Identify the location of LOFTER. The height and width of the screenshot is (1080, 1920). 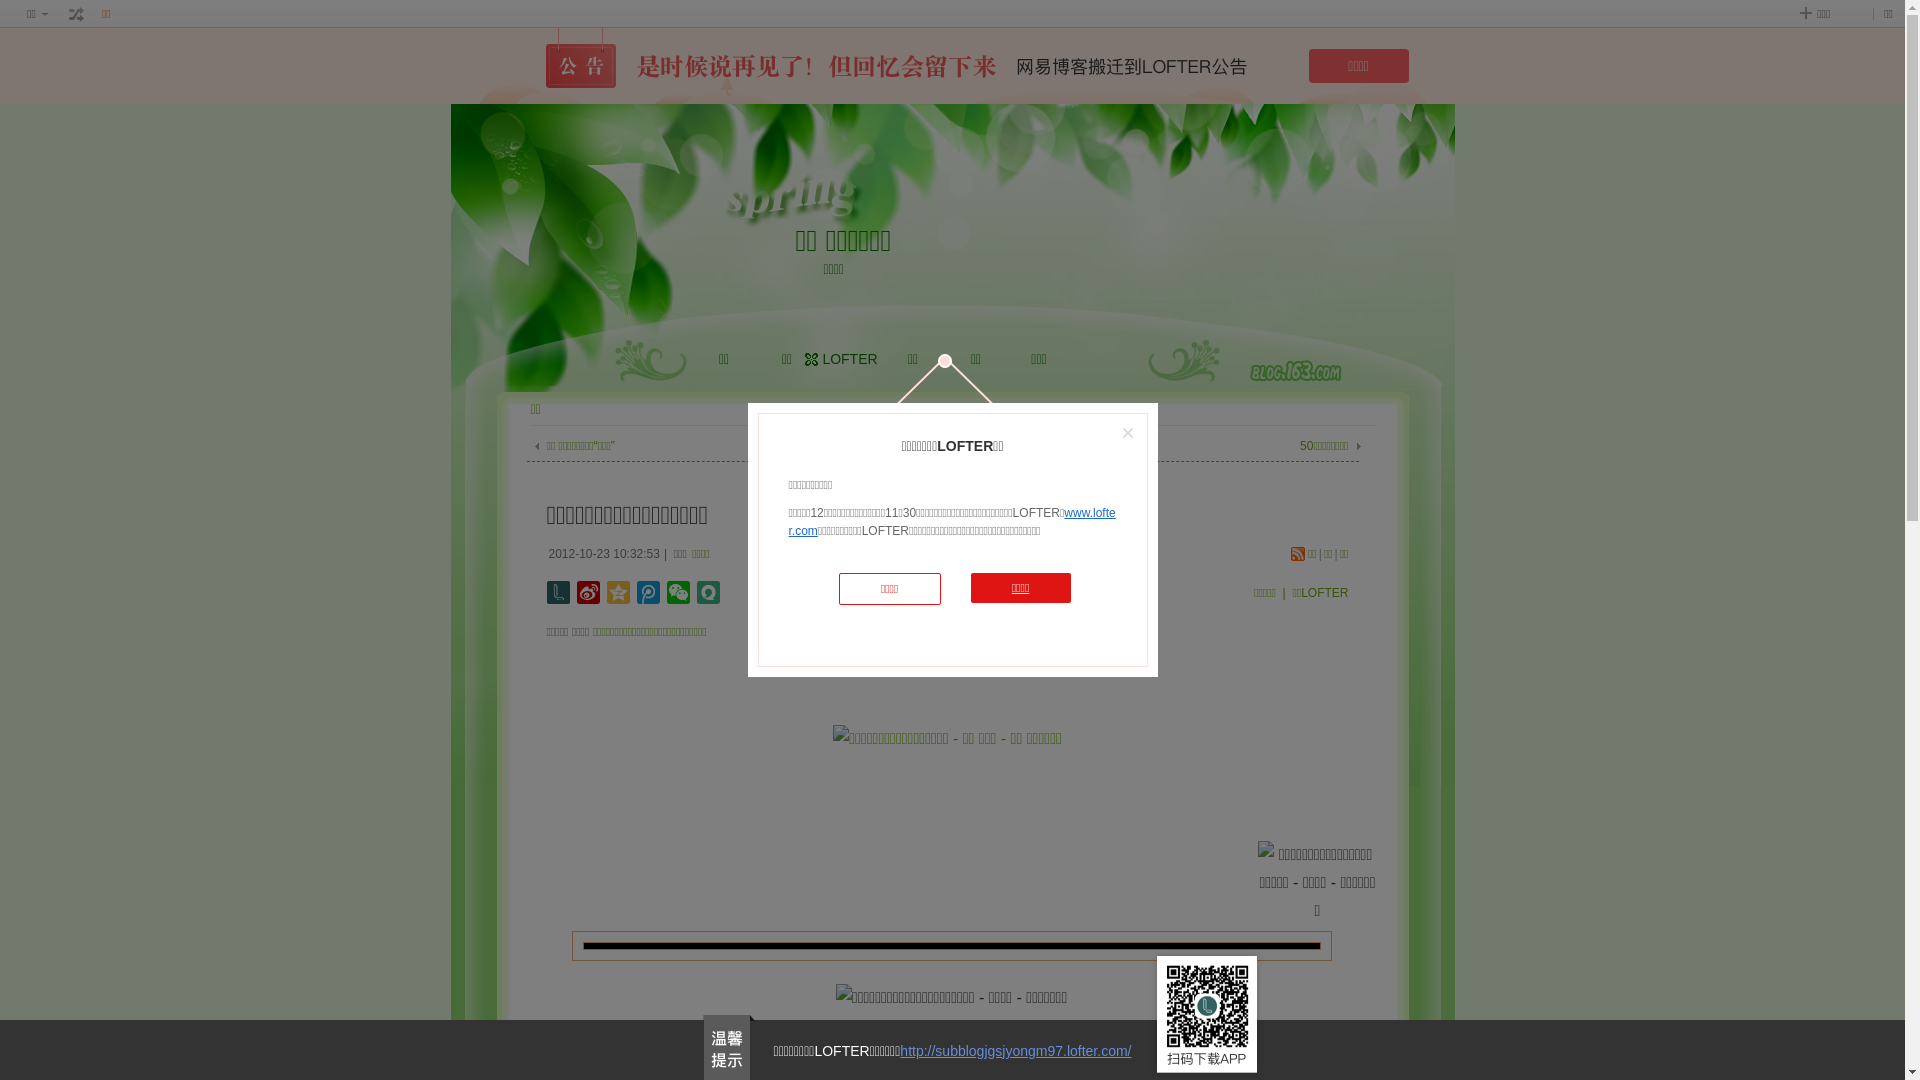
(850, 359).